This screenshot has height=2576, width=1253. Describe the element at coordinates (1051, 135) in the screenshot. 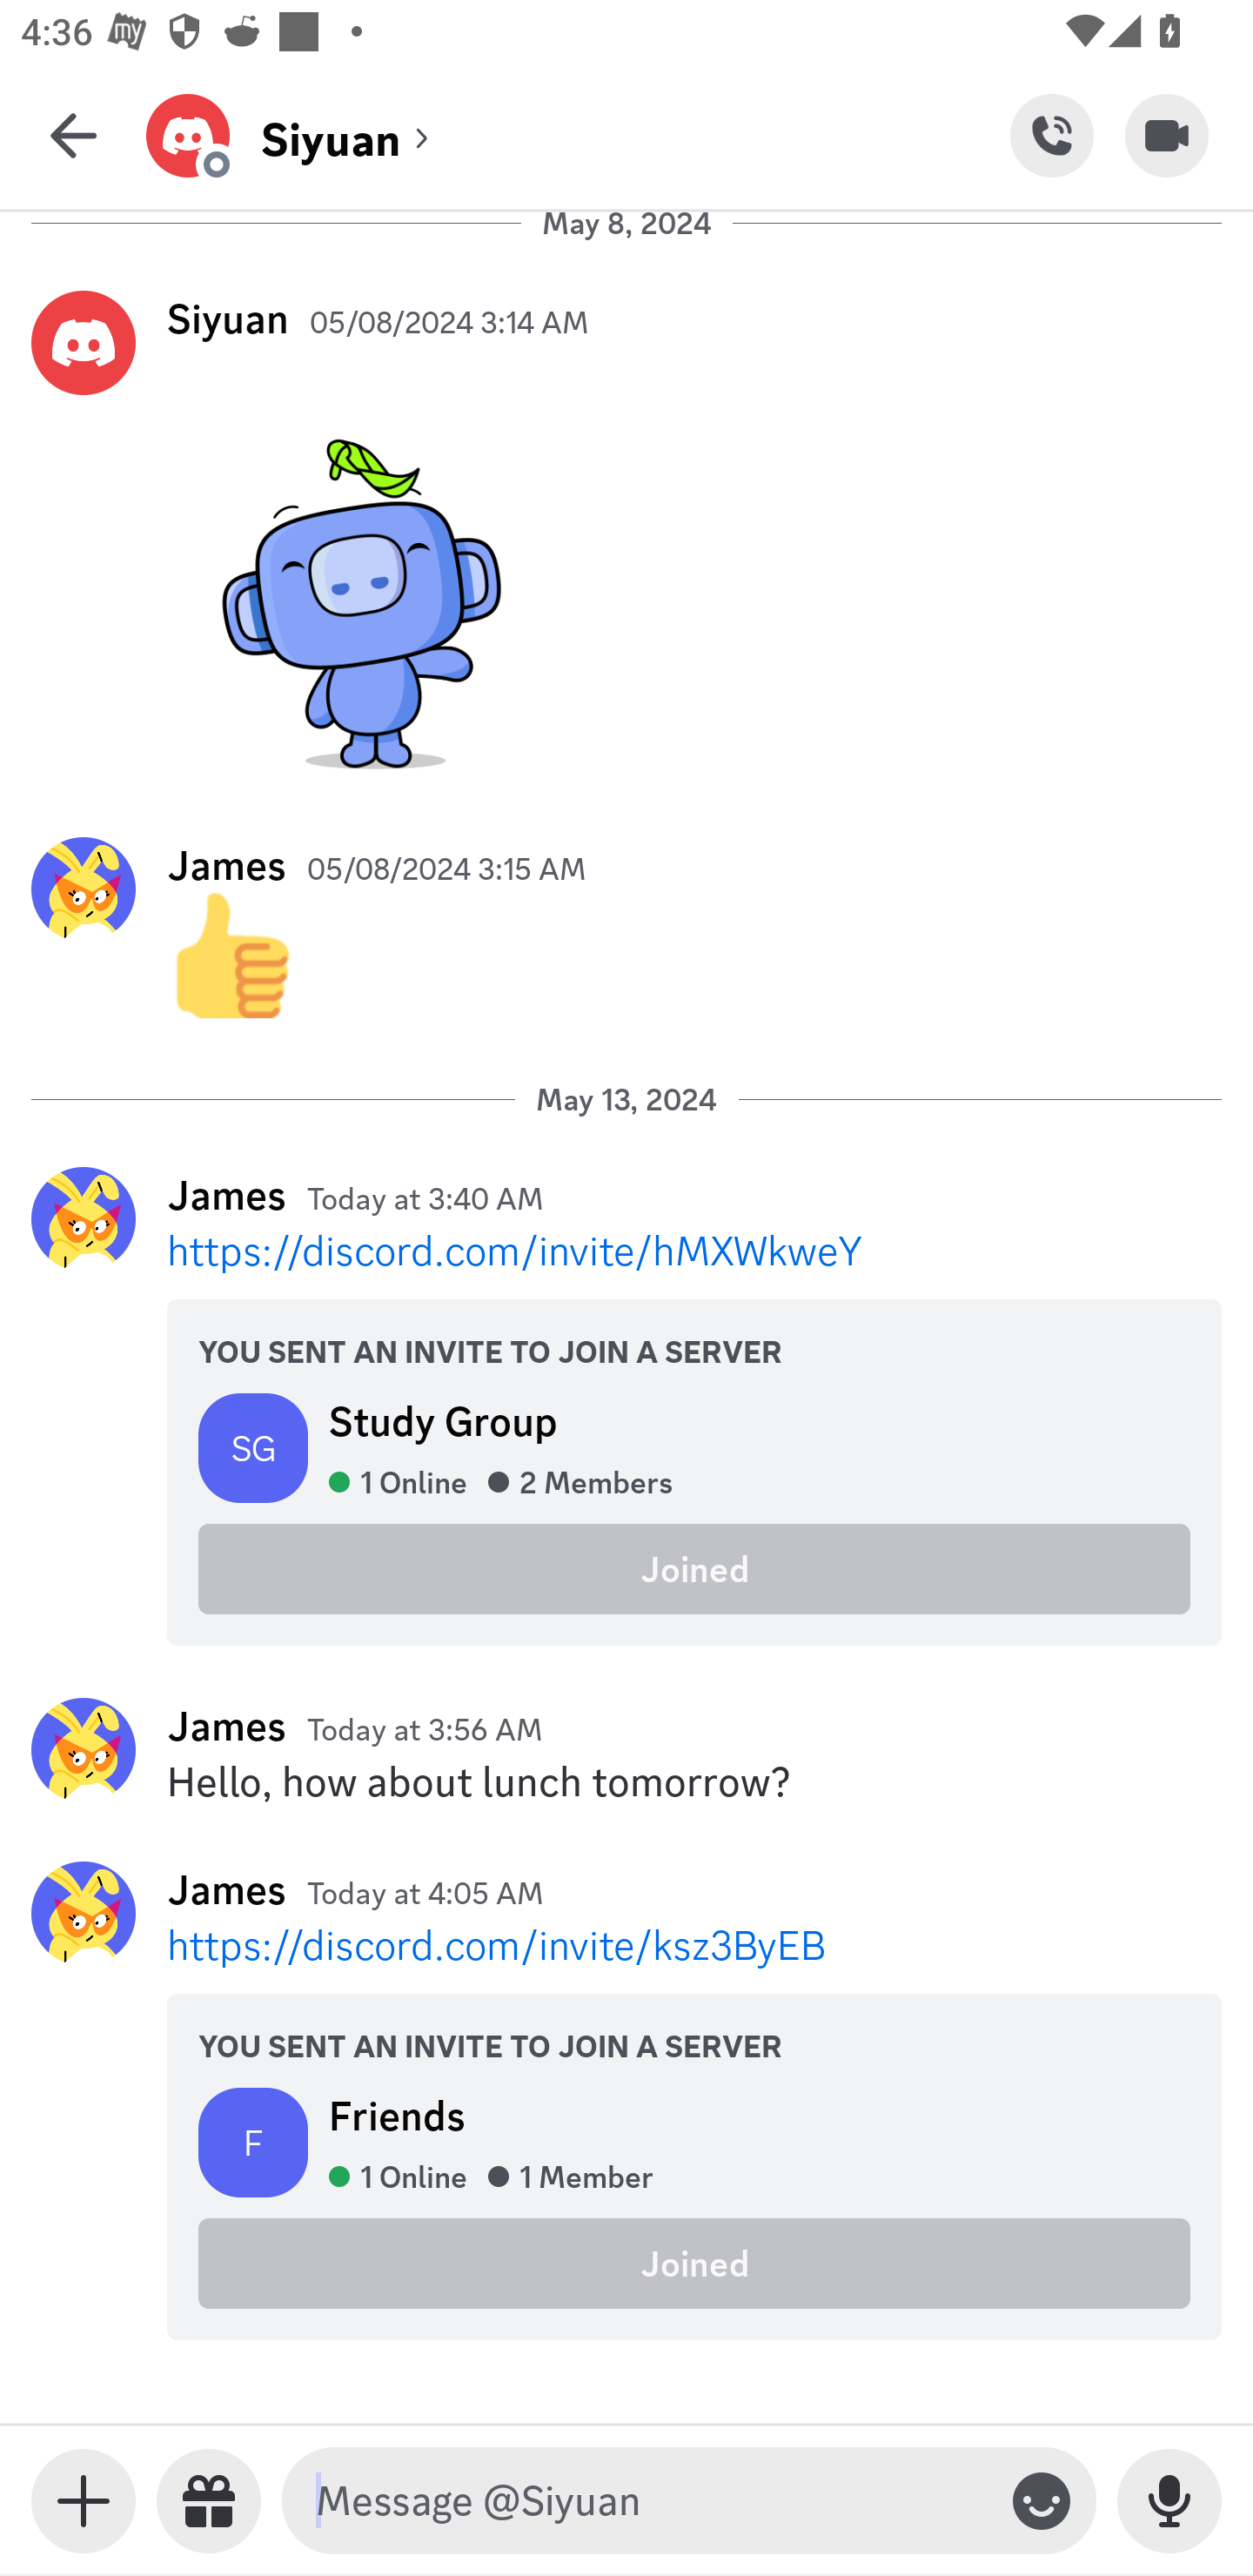

I see `Start Voice Call` at that location.